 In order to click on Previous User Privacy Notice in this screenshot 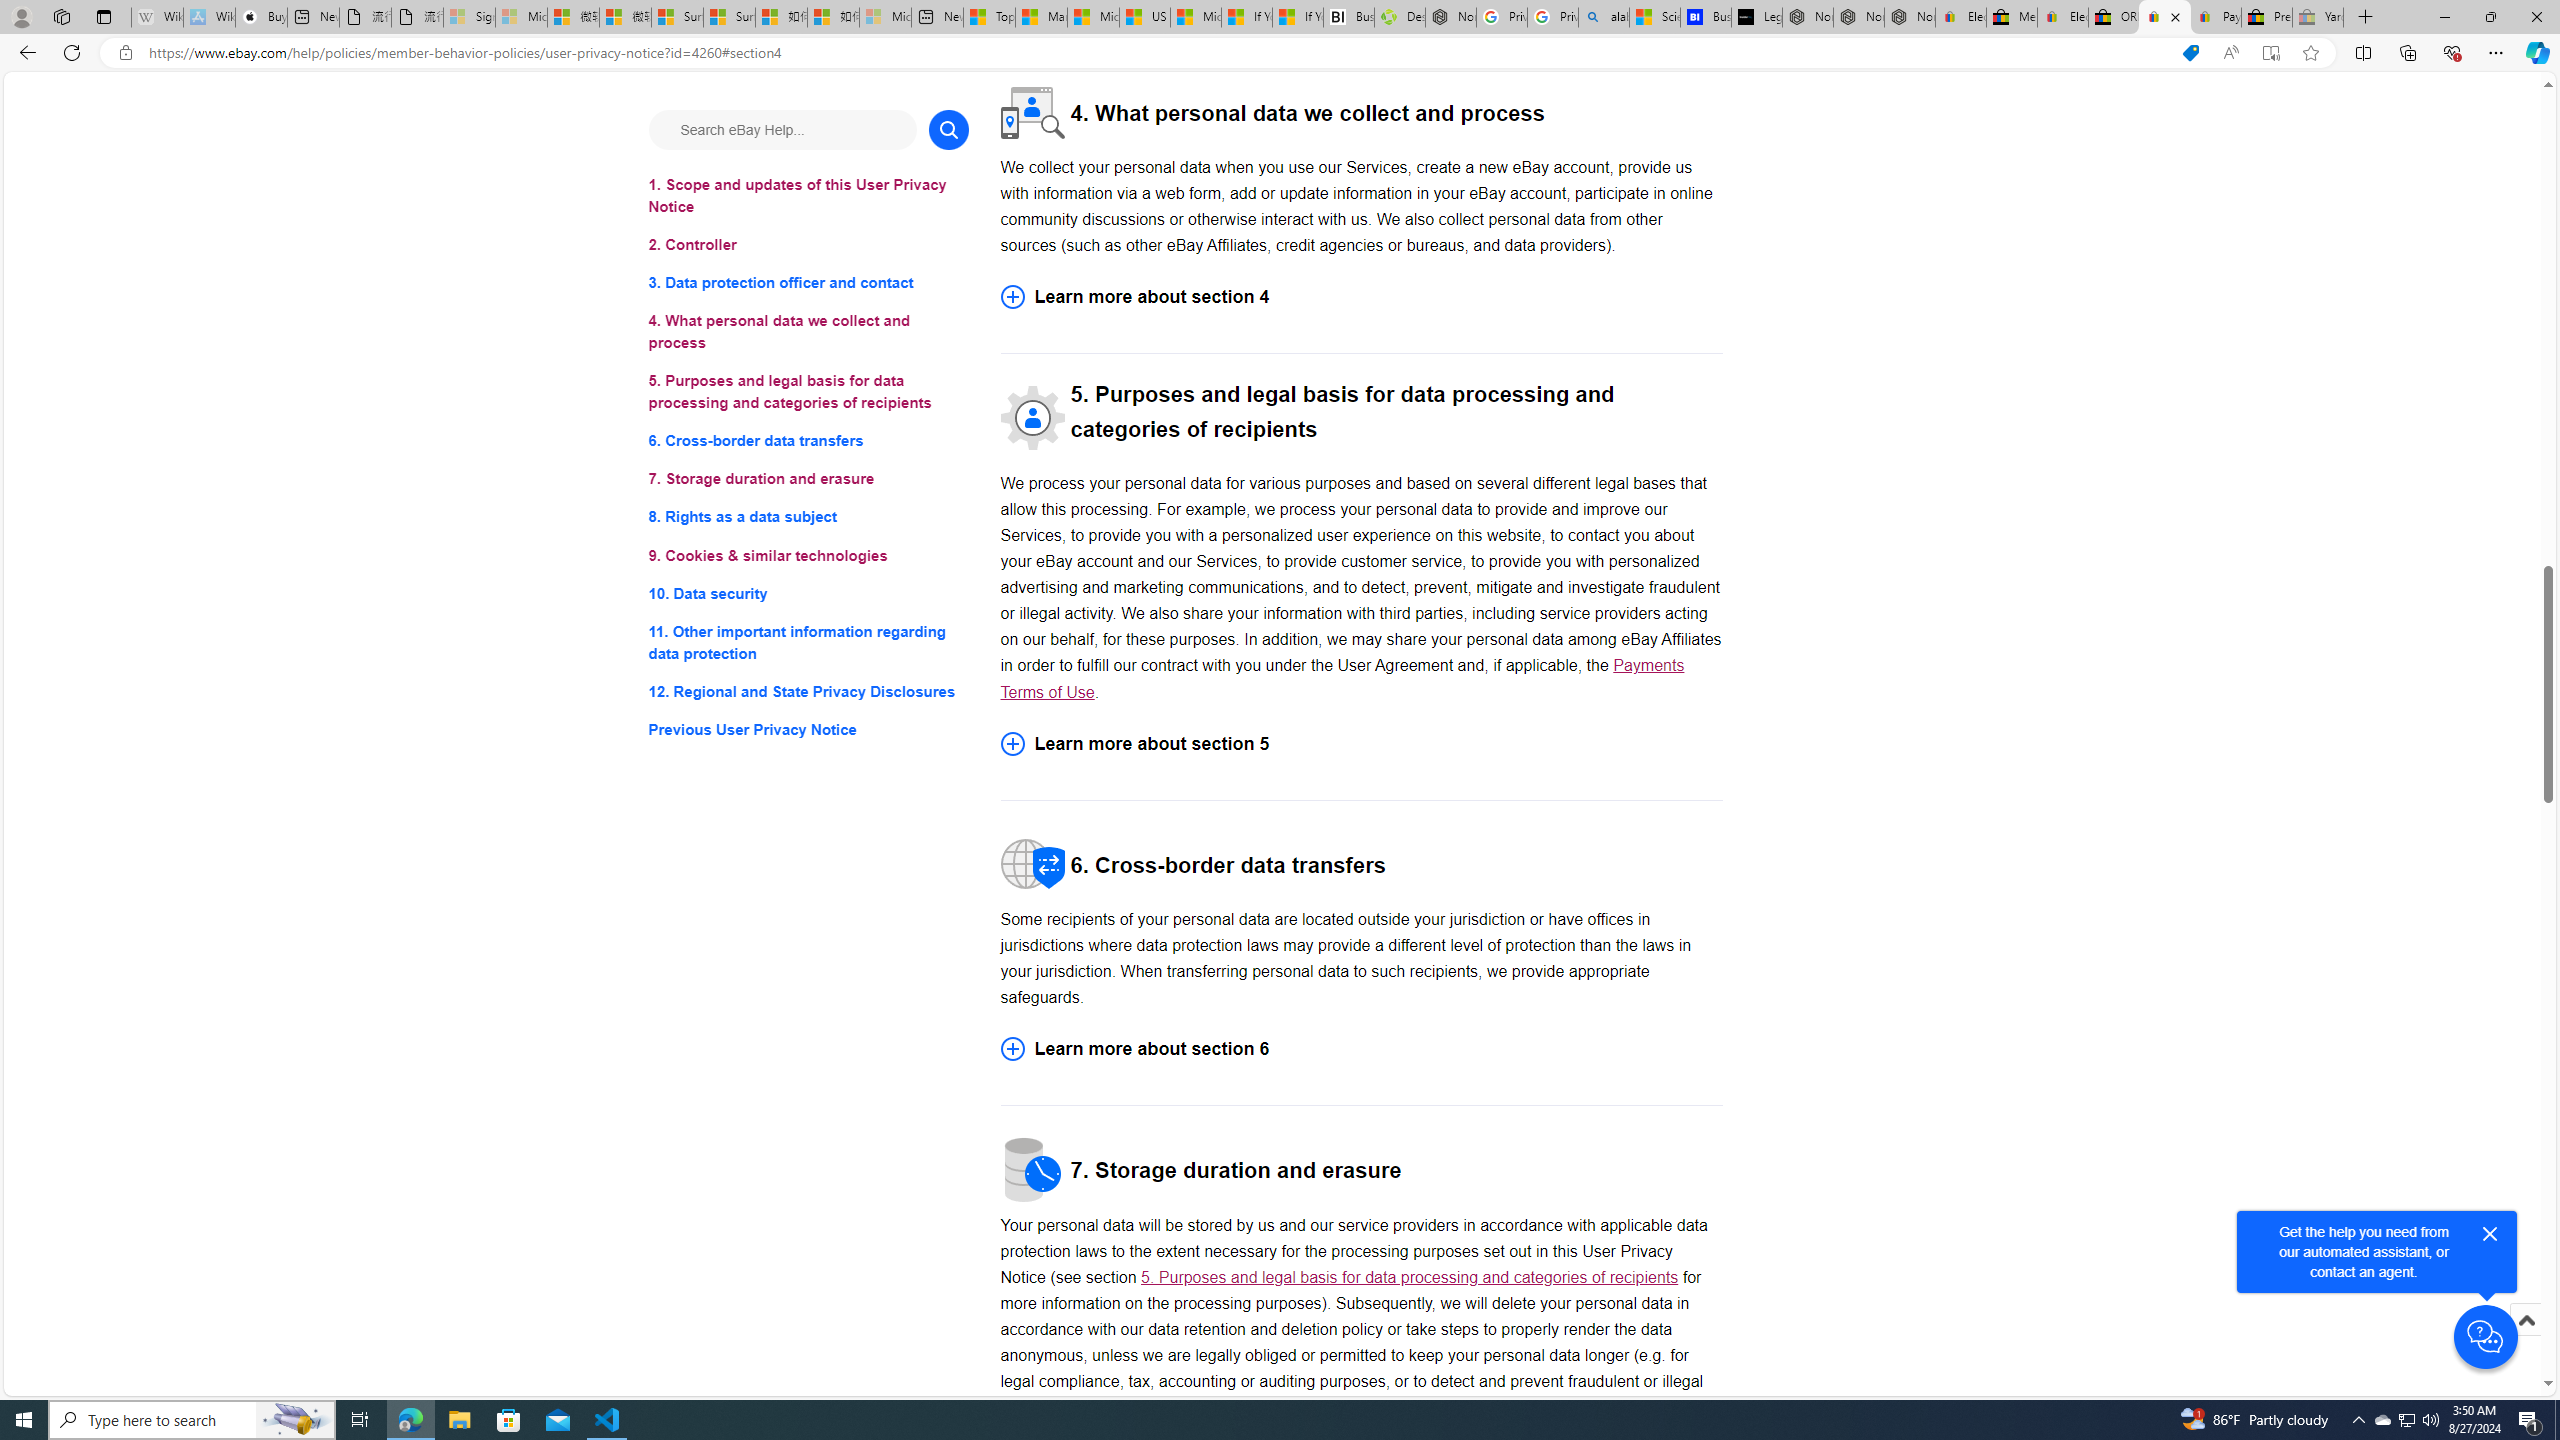, I will do `click(808, 730)`.